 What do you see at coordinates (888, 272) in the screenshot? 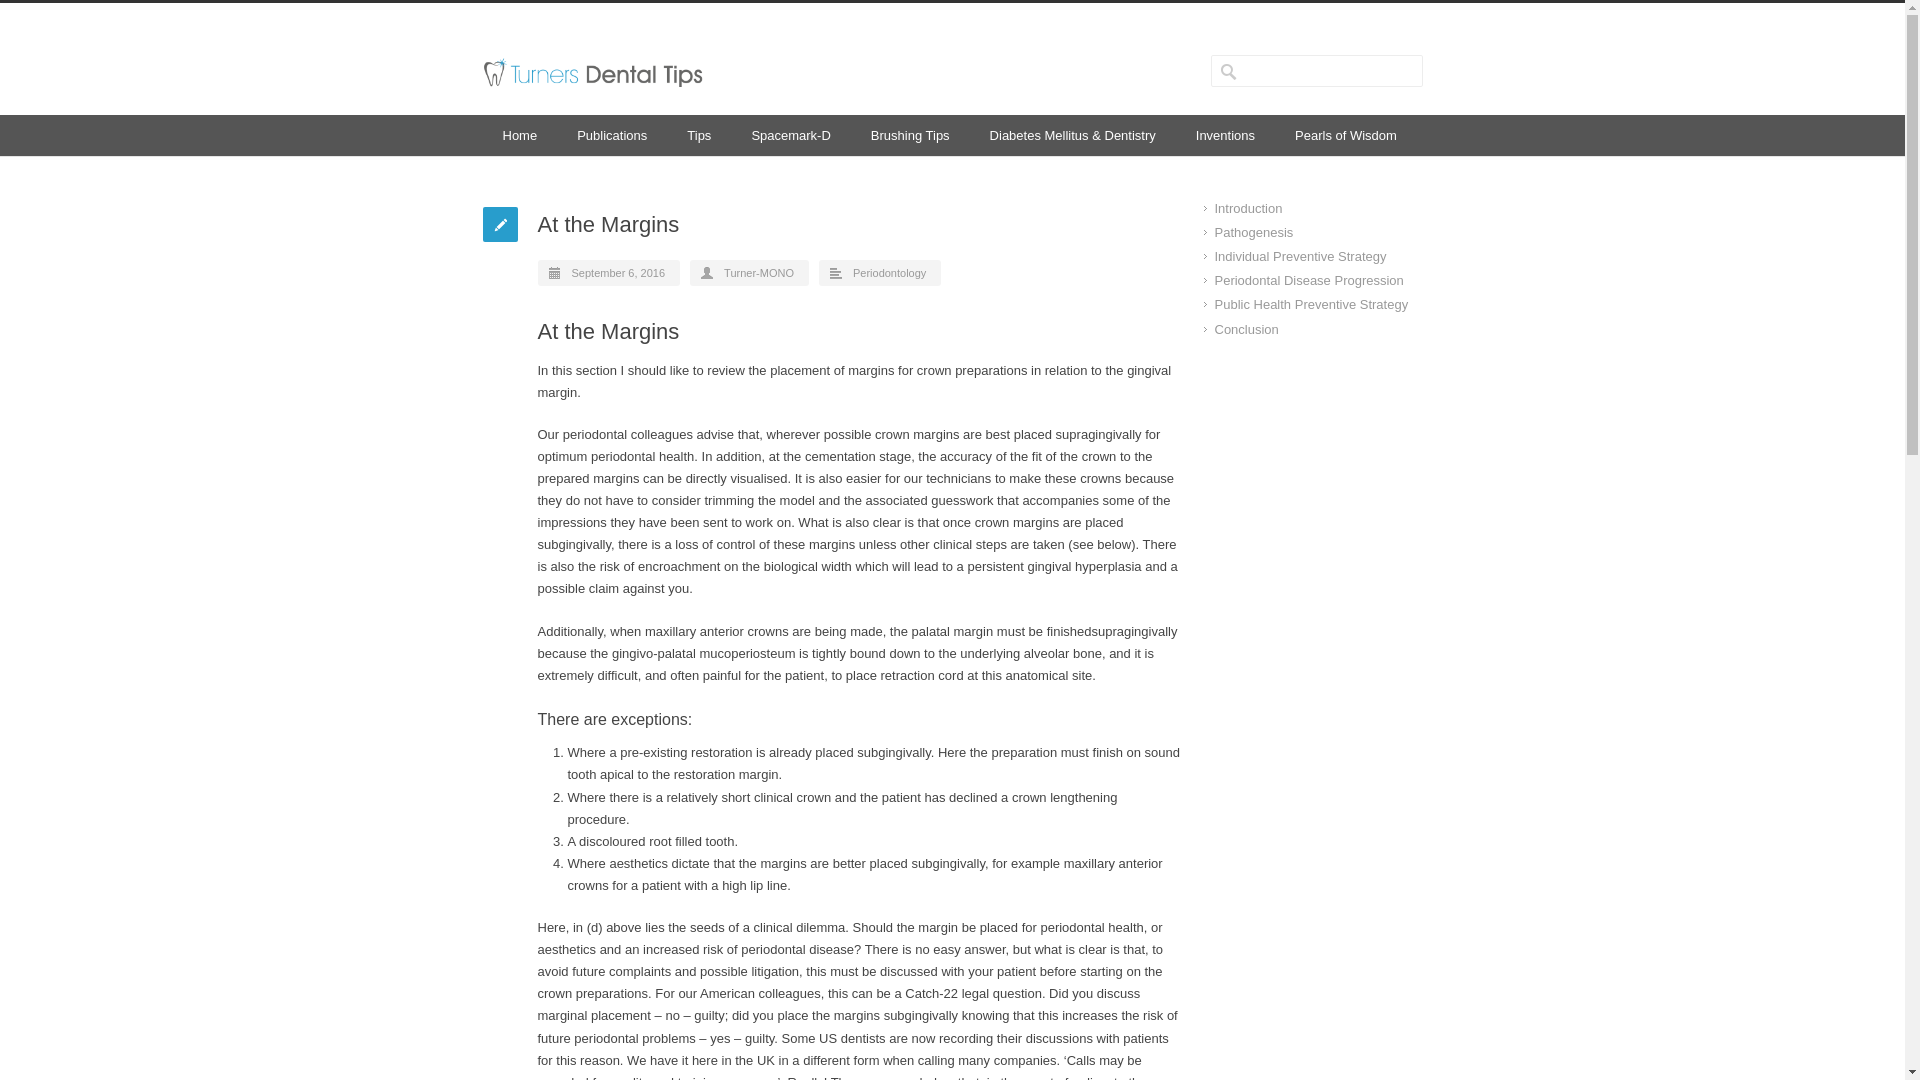
I see `Periodontology` at bounding box center [888, 272].